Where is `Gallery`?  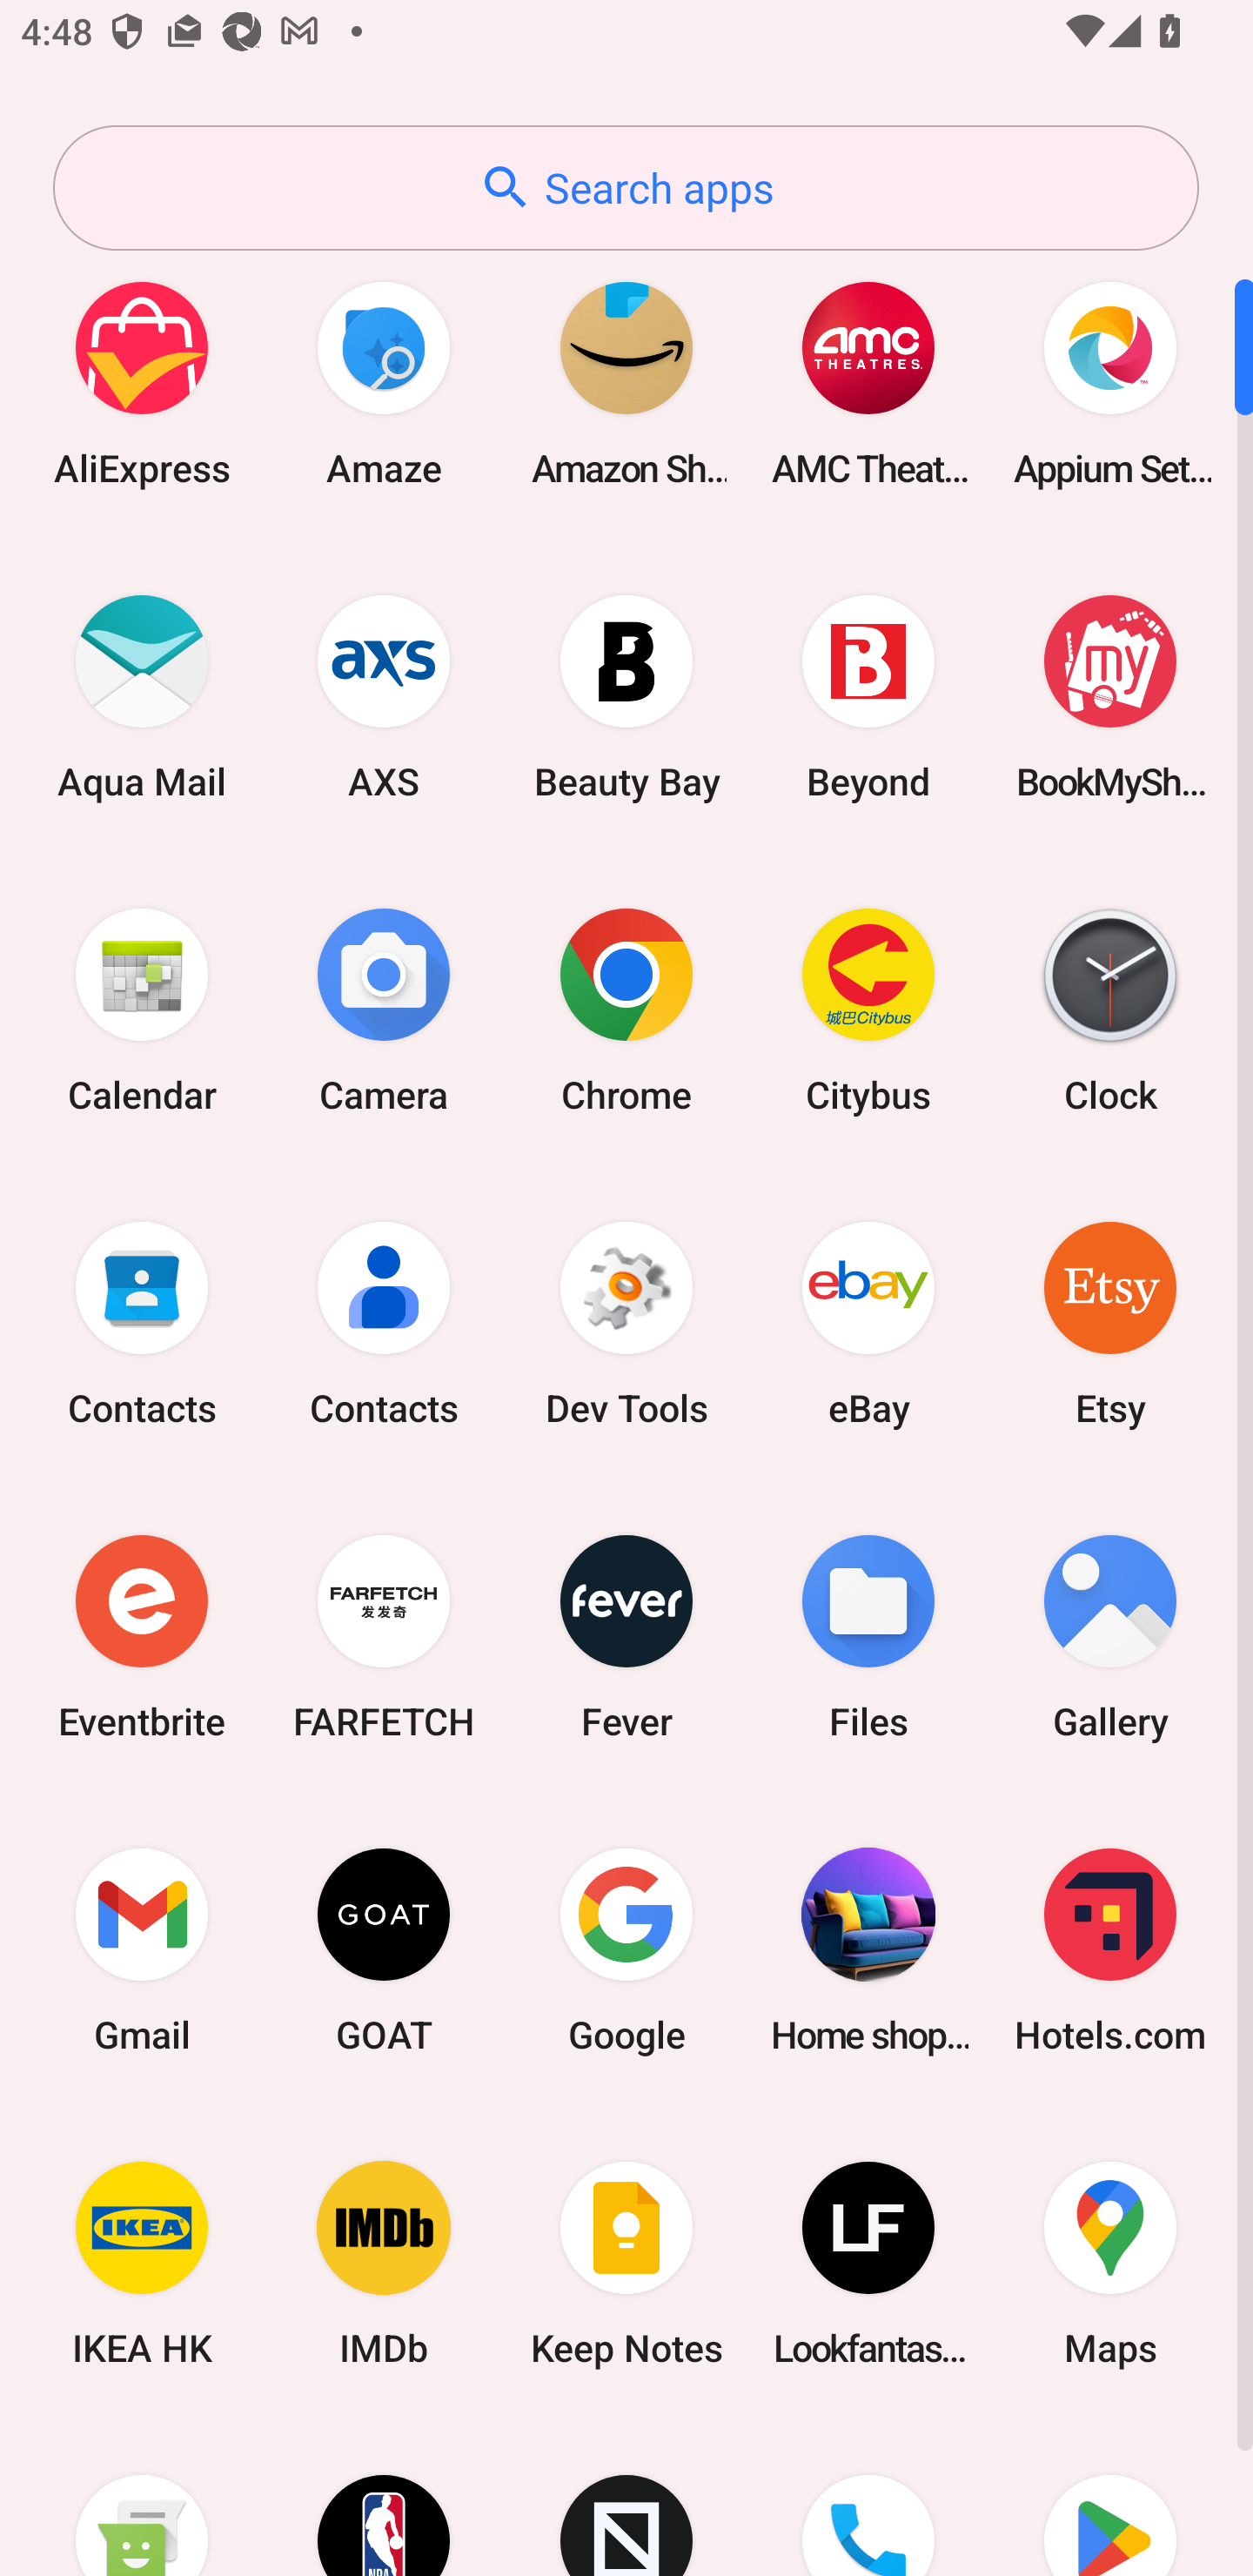 Gallery is located at coordinates (1110, 1636).